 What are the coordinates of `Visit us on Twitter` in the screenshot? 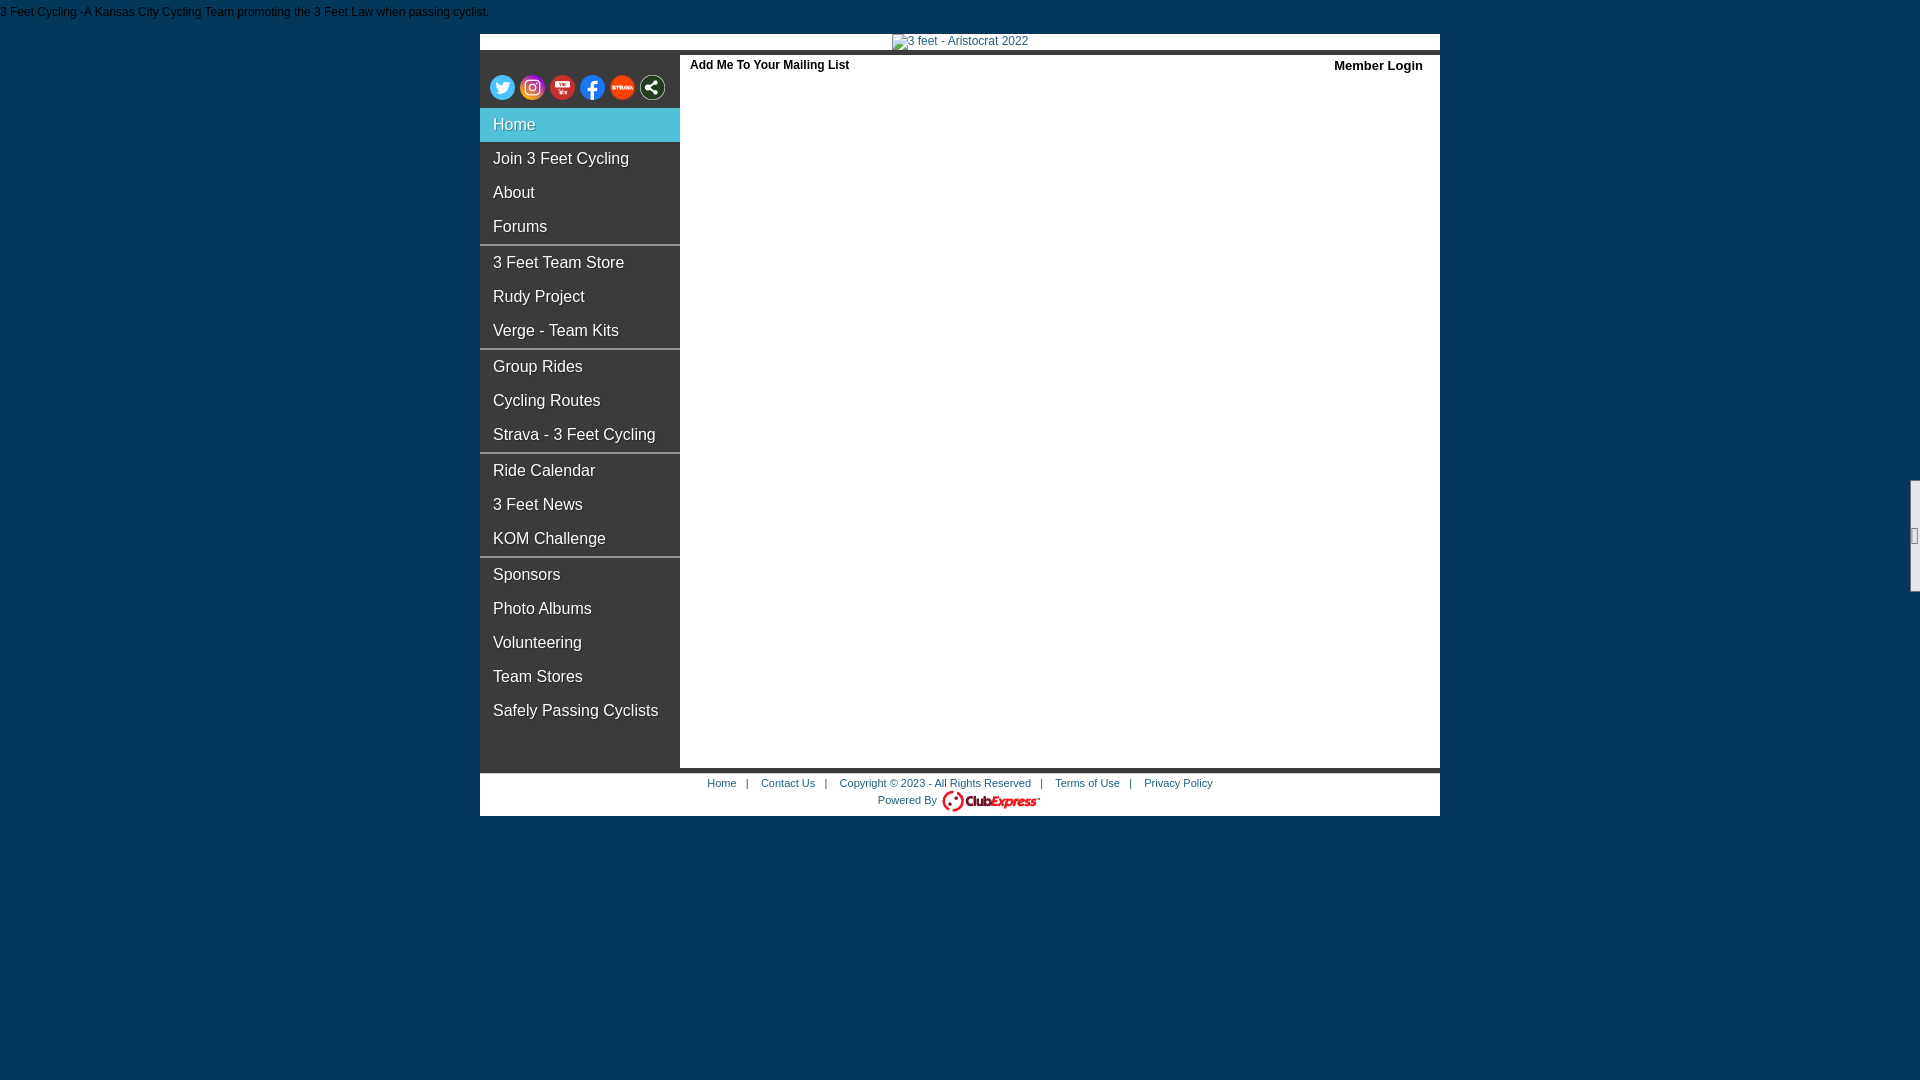 It's located at (502, 89).